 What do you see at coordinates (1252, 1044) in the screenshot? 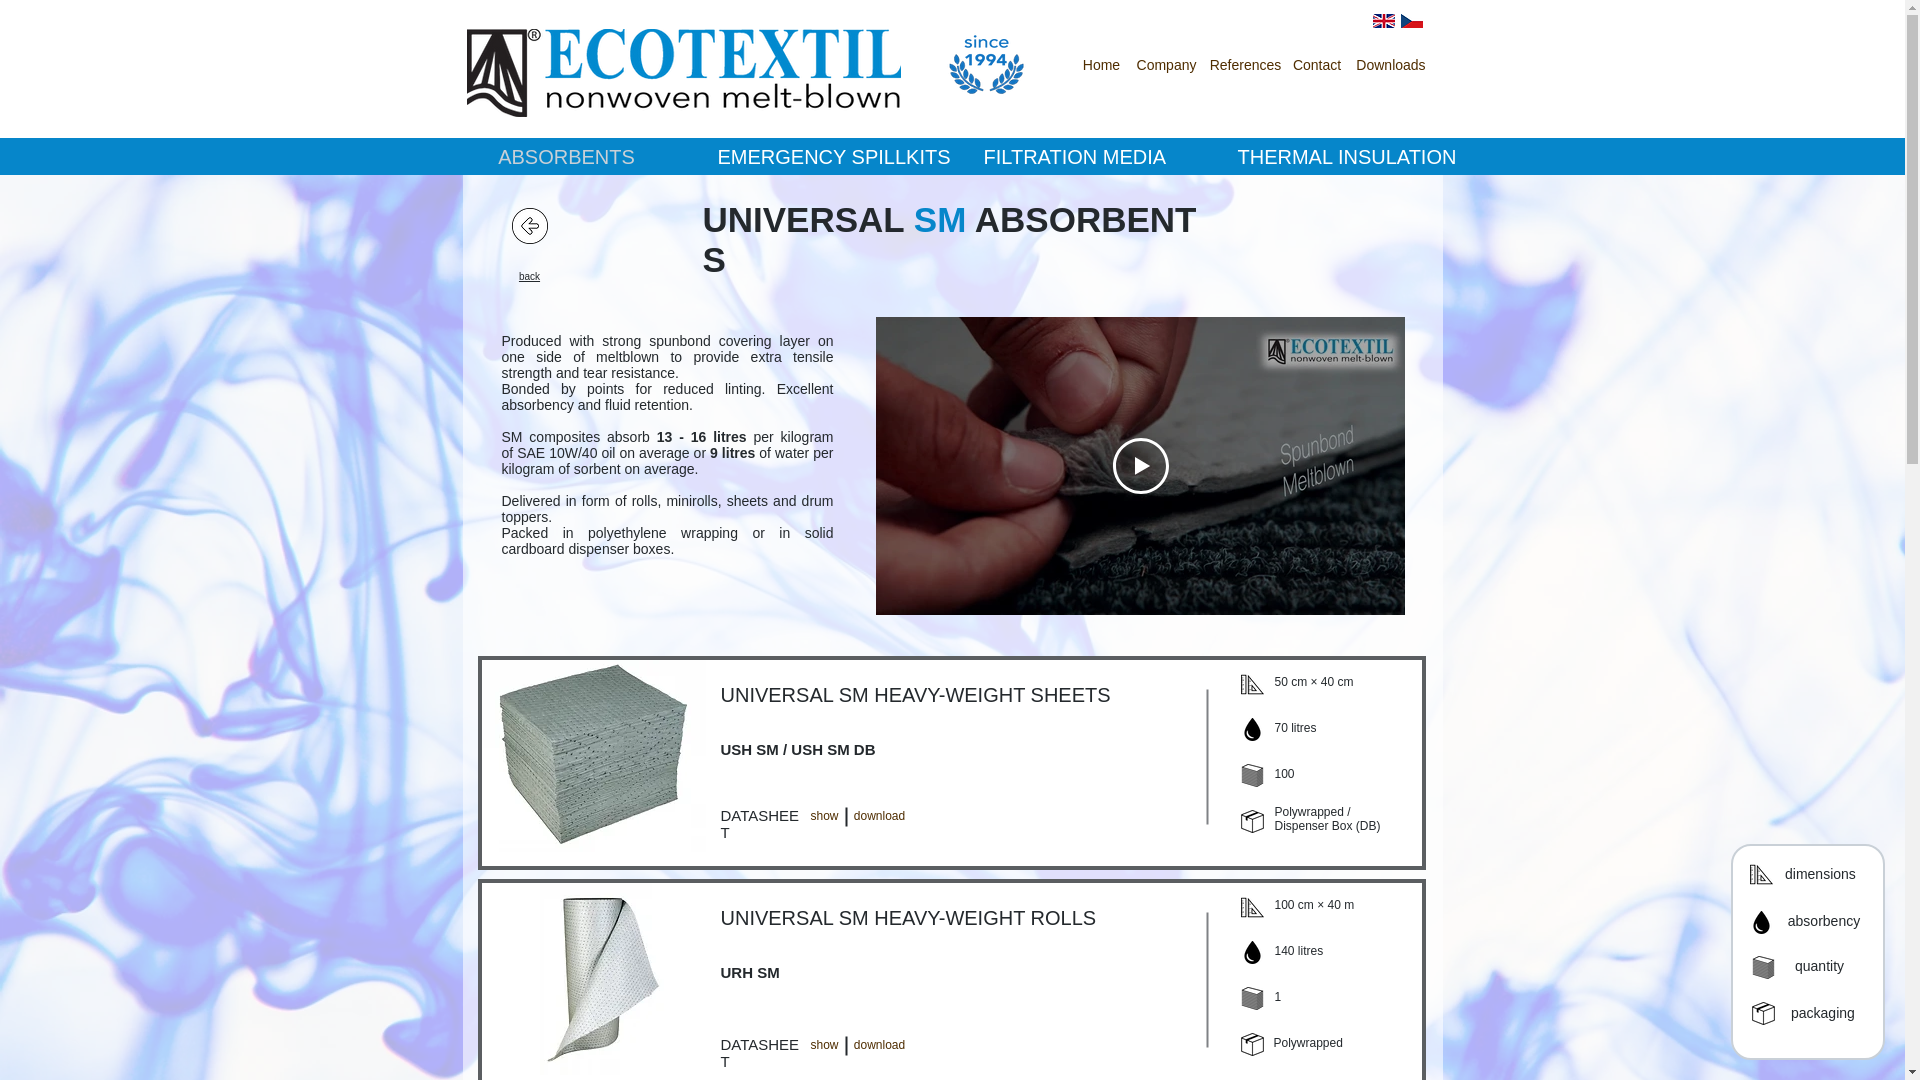
I see `box-closed.png` at bounding box center [1252, 1044].